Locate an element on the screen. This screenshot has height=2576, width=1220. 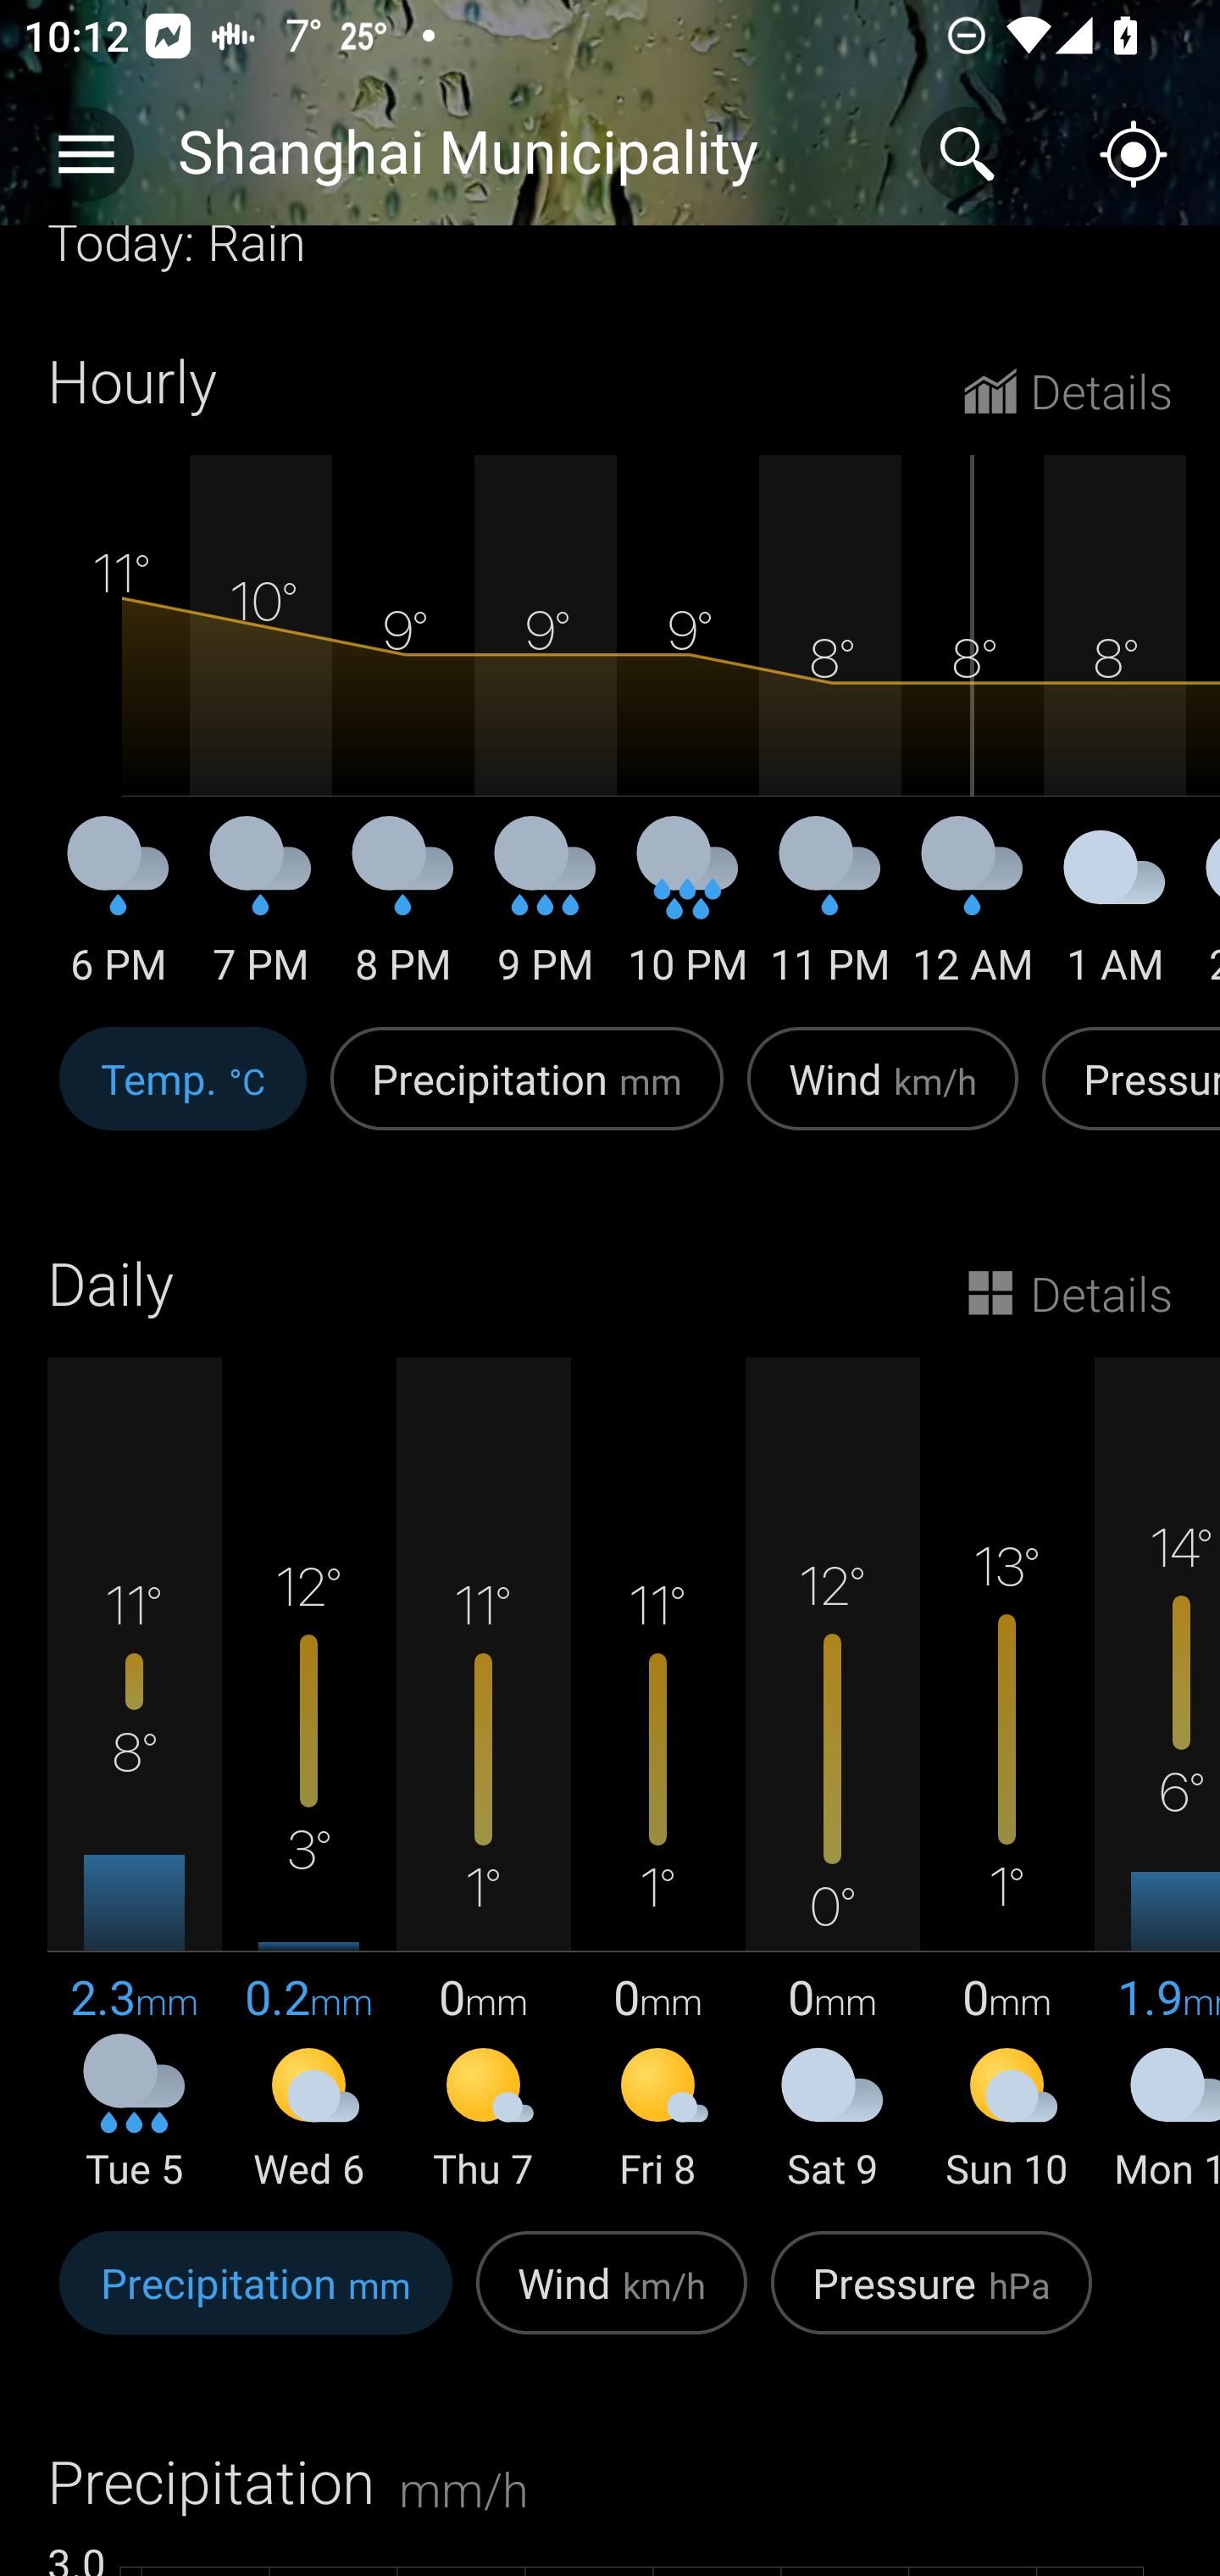
14° 6° 1.9 mm Mon 11 is located at coordinates (1157, 1776).